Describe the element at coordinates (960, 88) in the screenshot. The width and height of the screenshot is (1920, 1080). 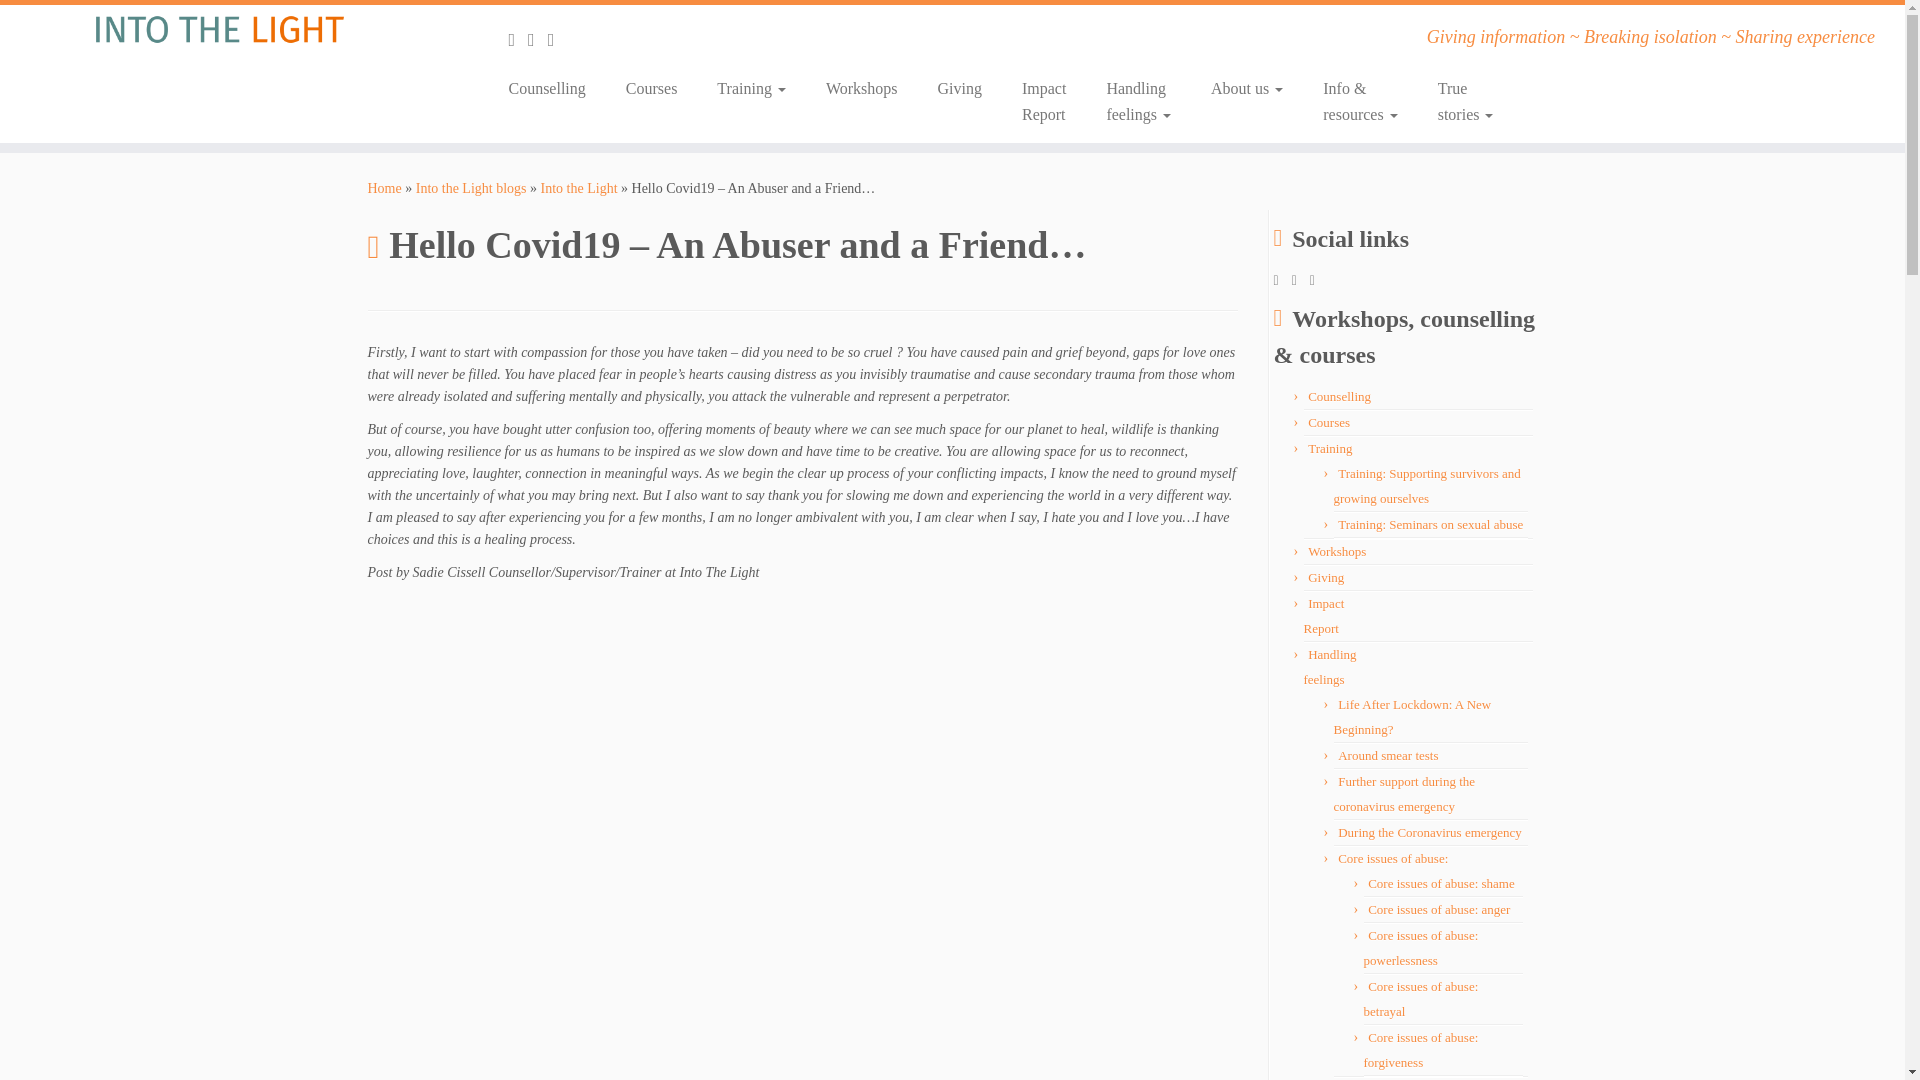
I see `Giving` at that location.